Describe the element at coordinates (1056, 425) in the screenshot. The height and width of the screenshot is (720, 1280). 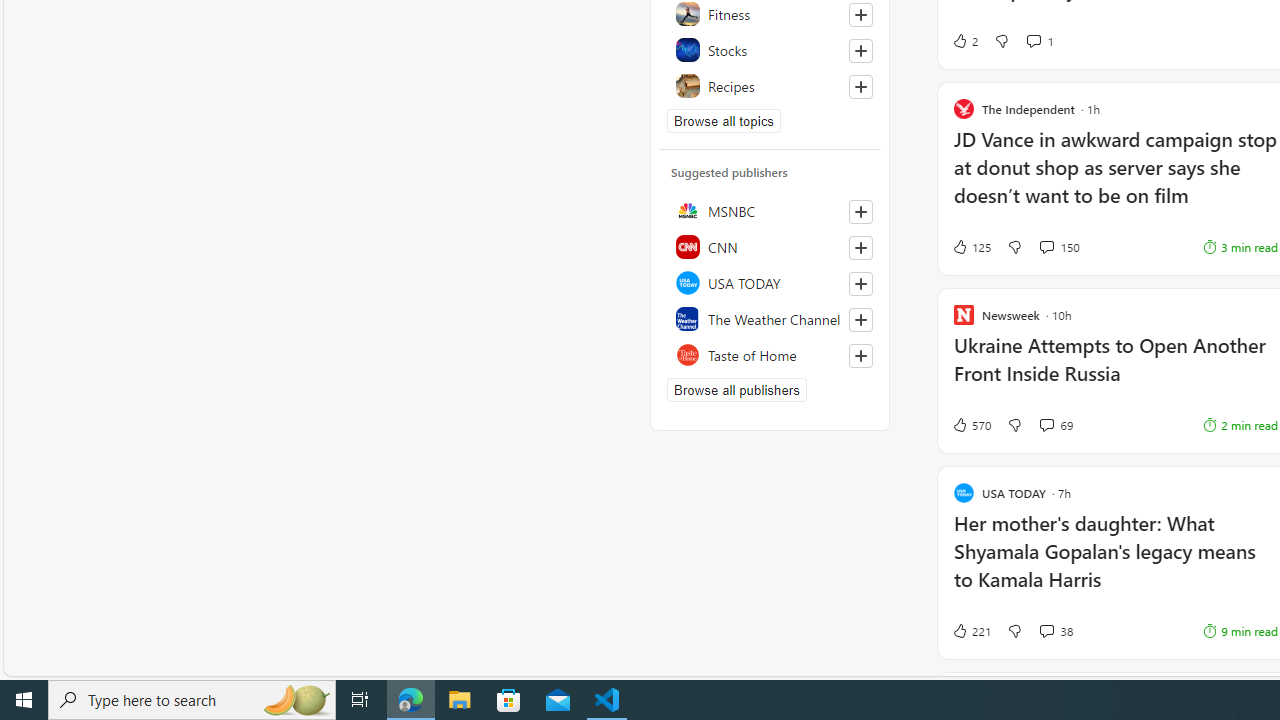
I see `View comments 69 Comment` at that location.